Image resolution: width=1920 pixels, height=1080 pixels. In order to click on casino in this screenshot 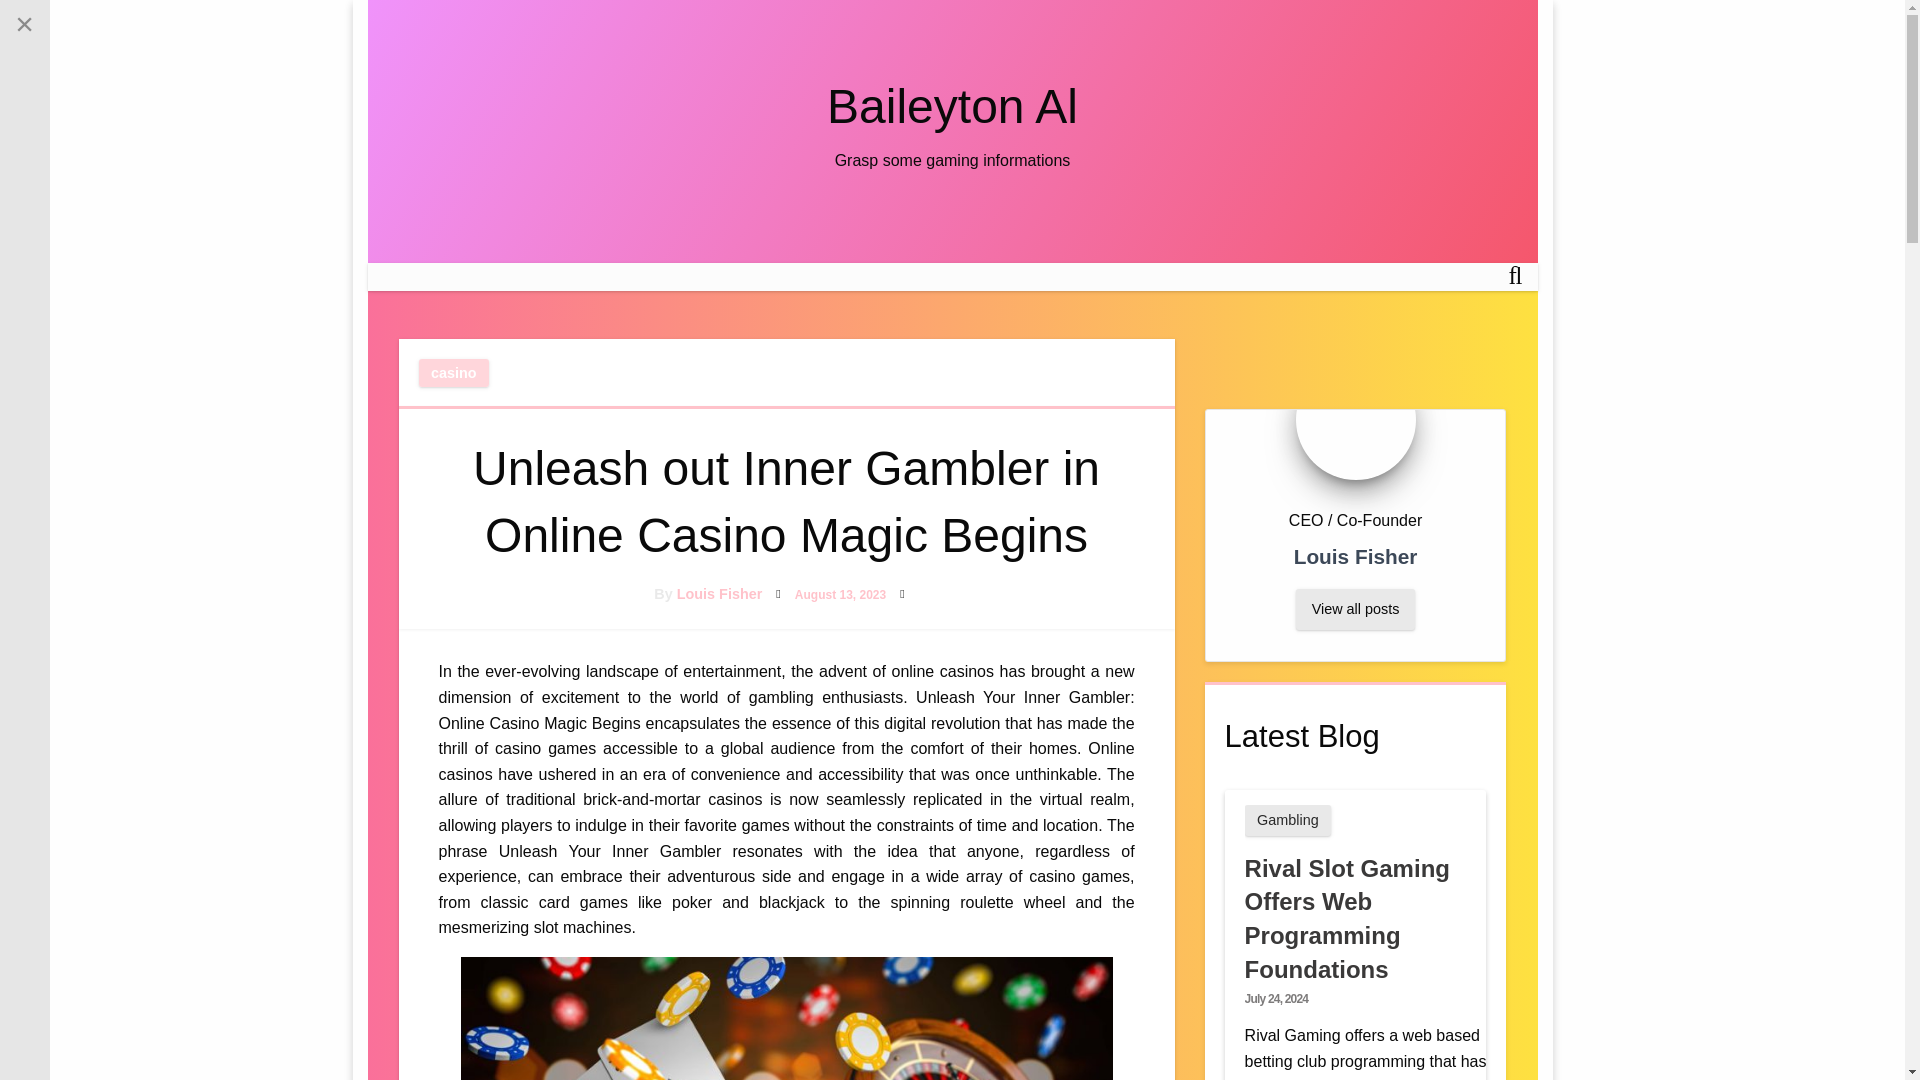, I will do `click(454, 372)`.